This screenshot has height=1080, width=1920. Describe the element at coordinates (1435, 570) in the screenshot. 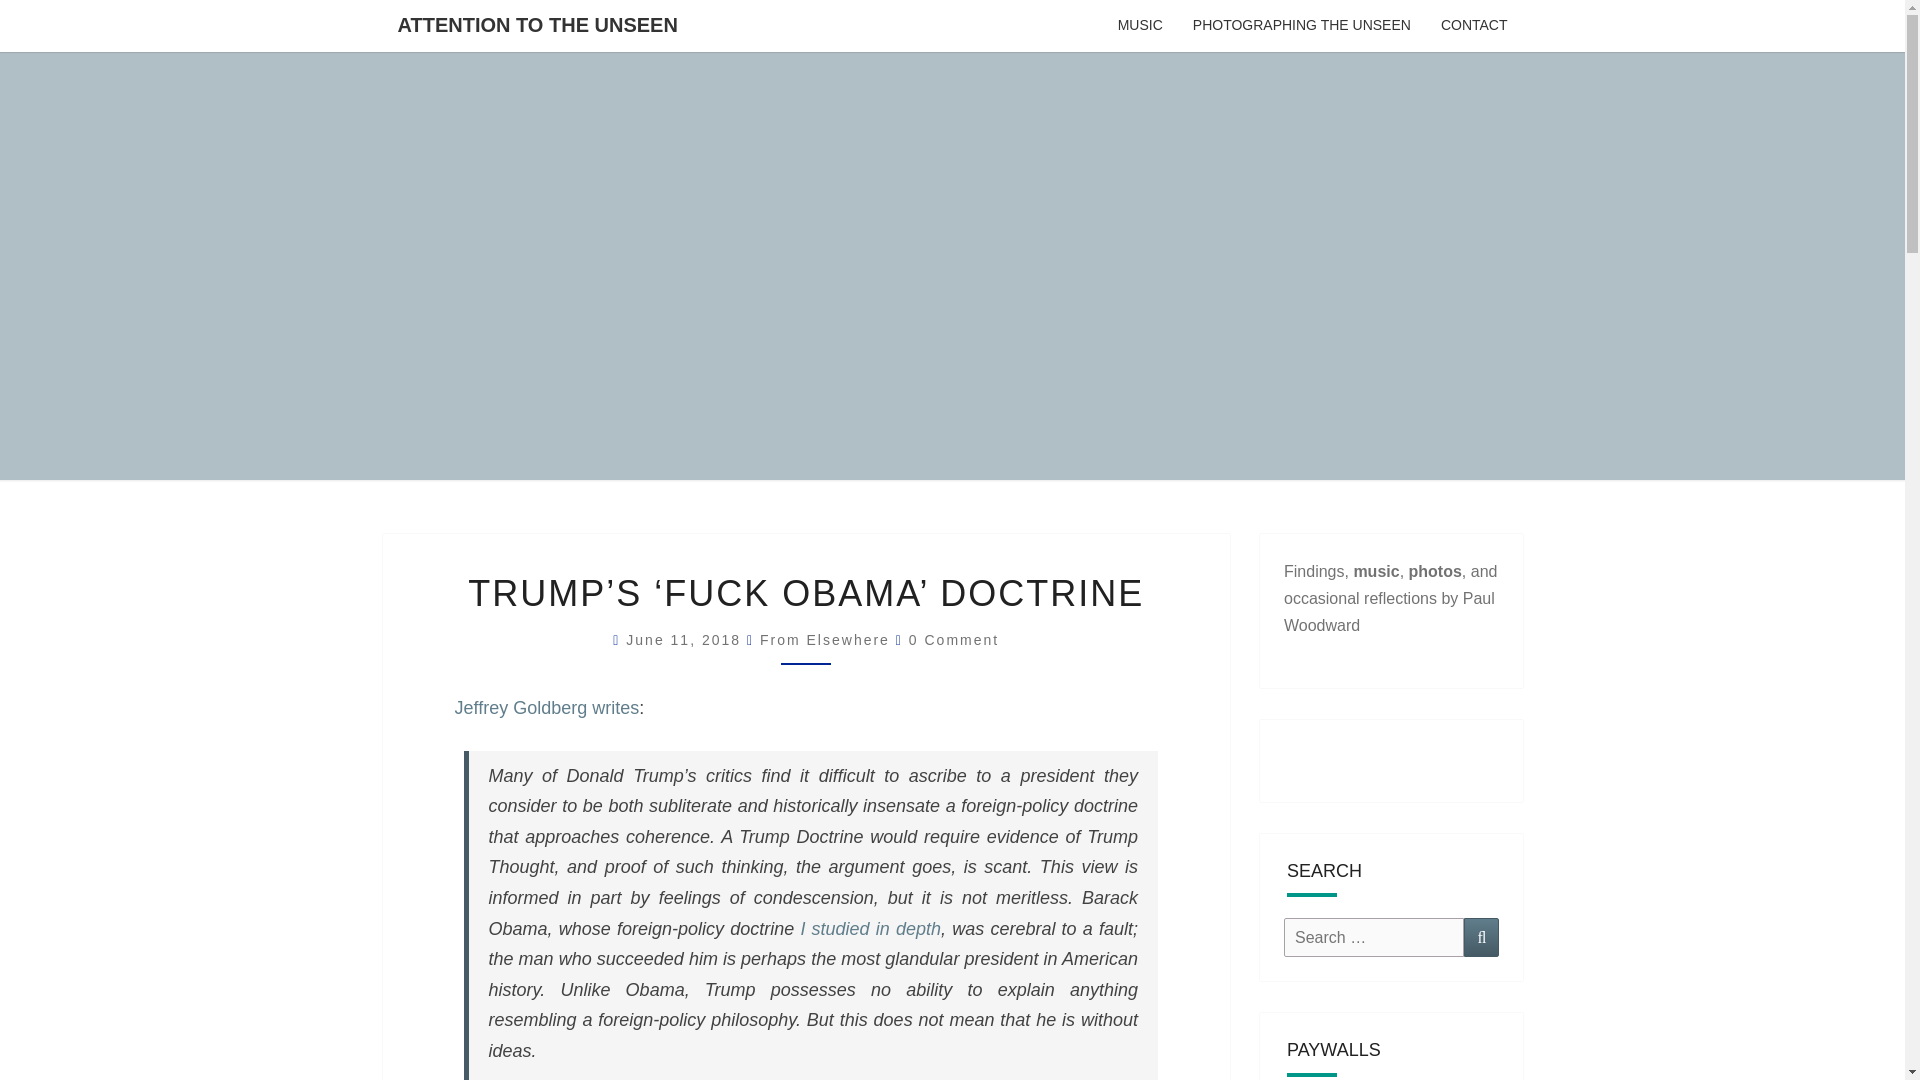

I see `photos` at that location.